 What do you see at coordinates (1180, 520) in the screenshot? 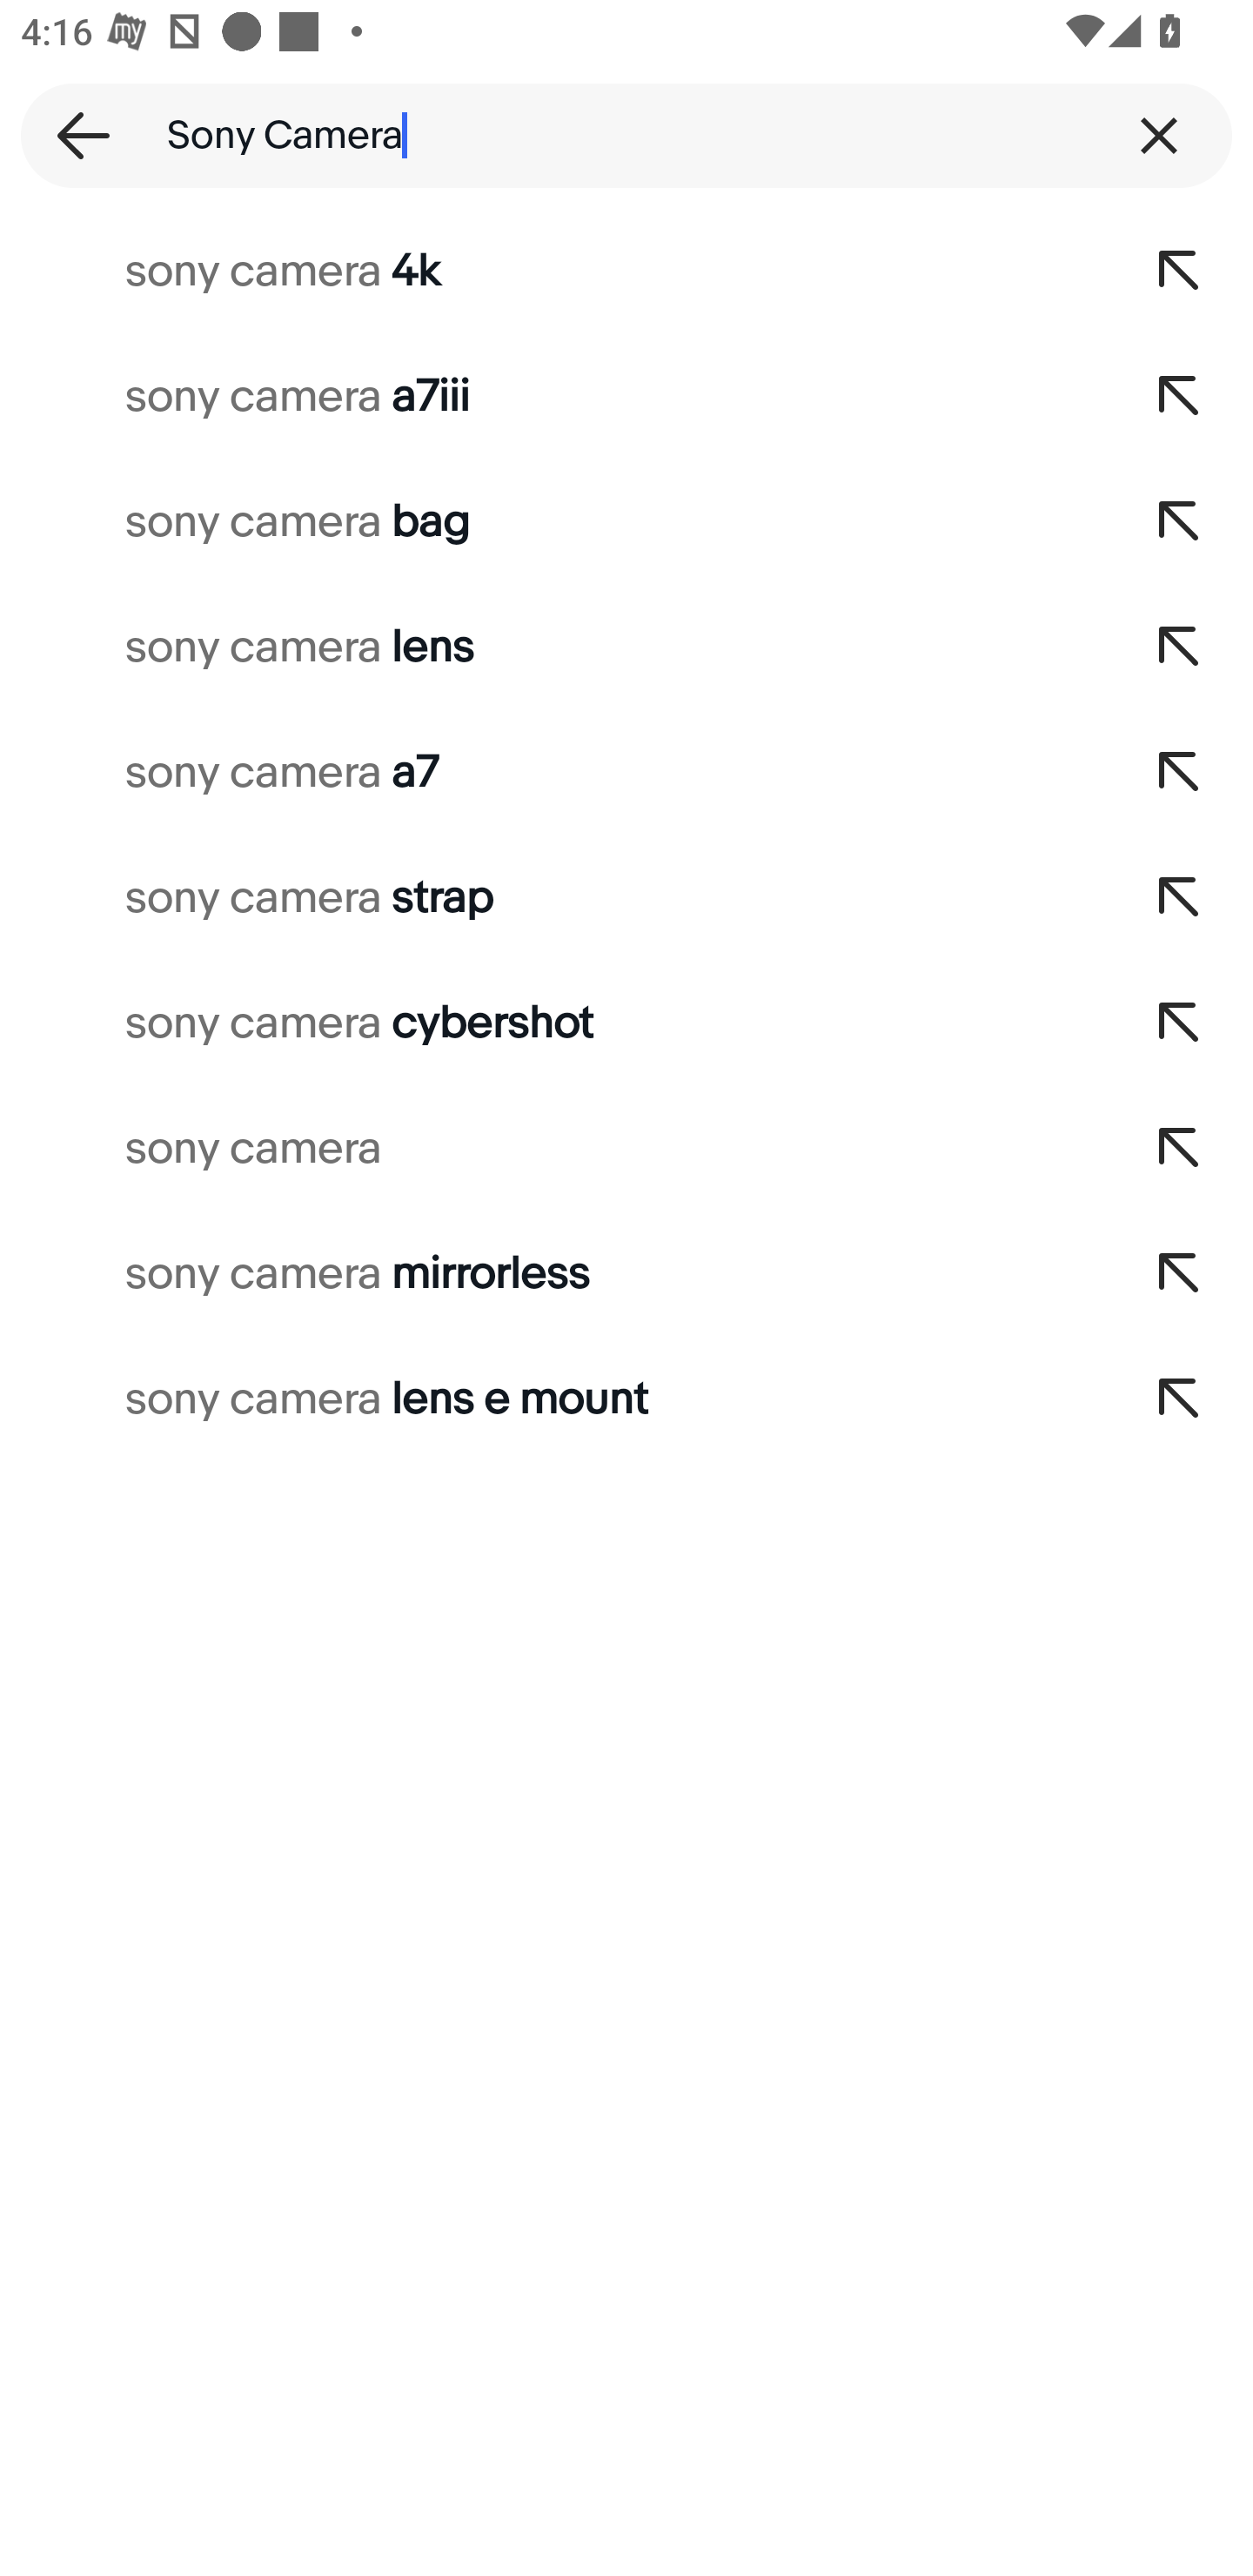
I see `Add to search query,sony camera bag` at bounding box center [1180, 520].